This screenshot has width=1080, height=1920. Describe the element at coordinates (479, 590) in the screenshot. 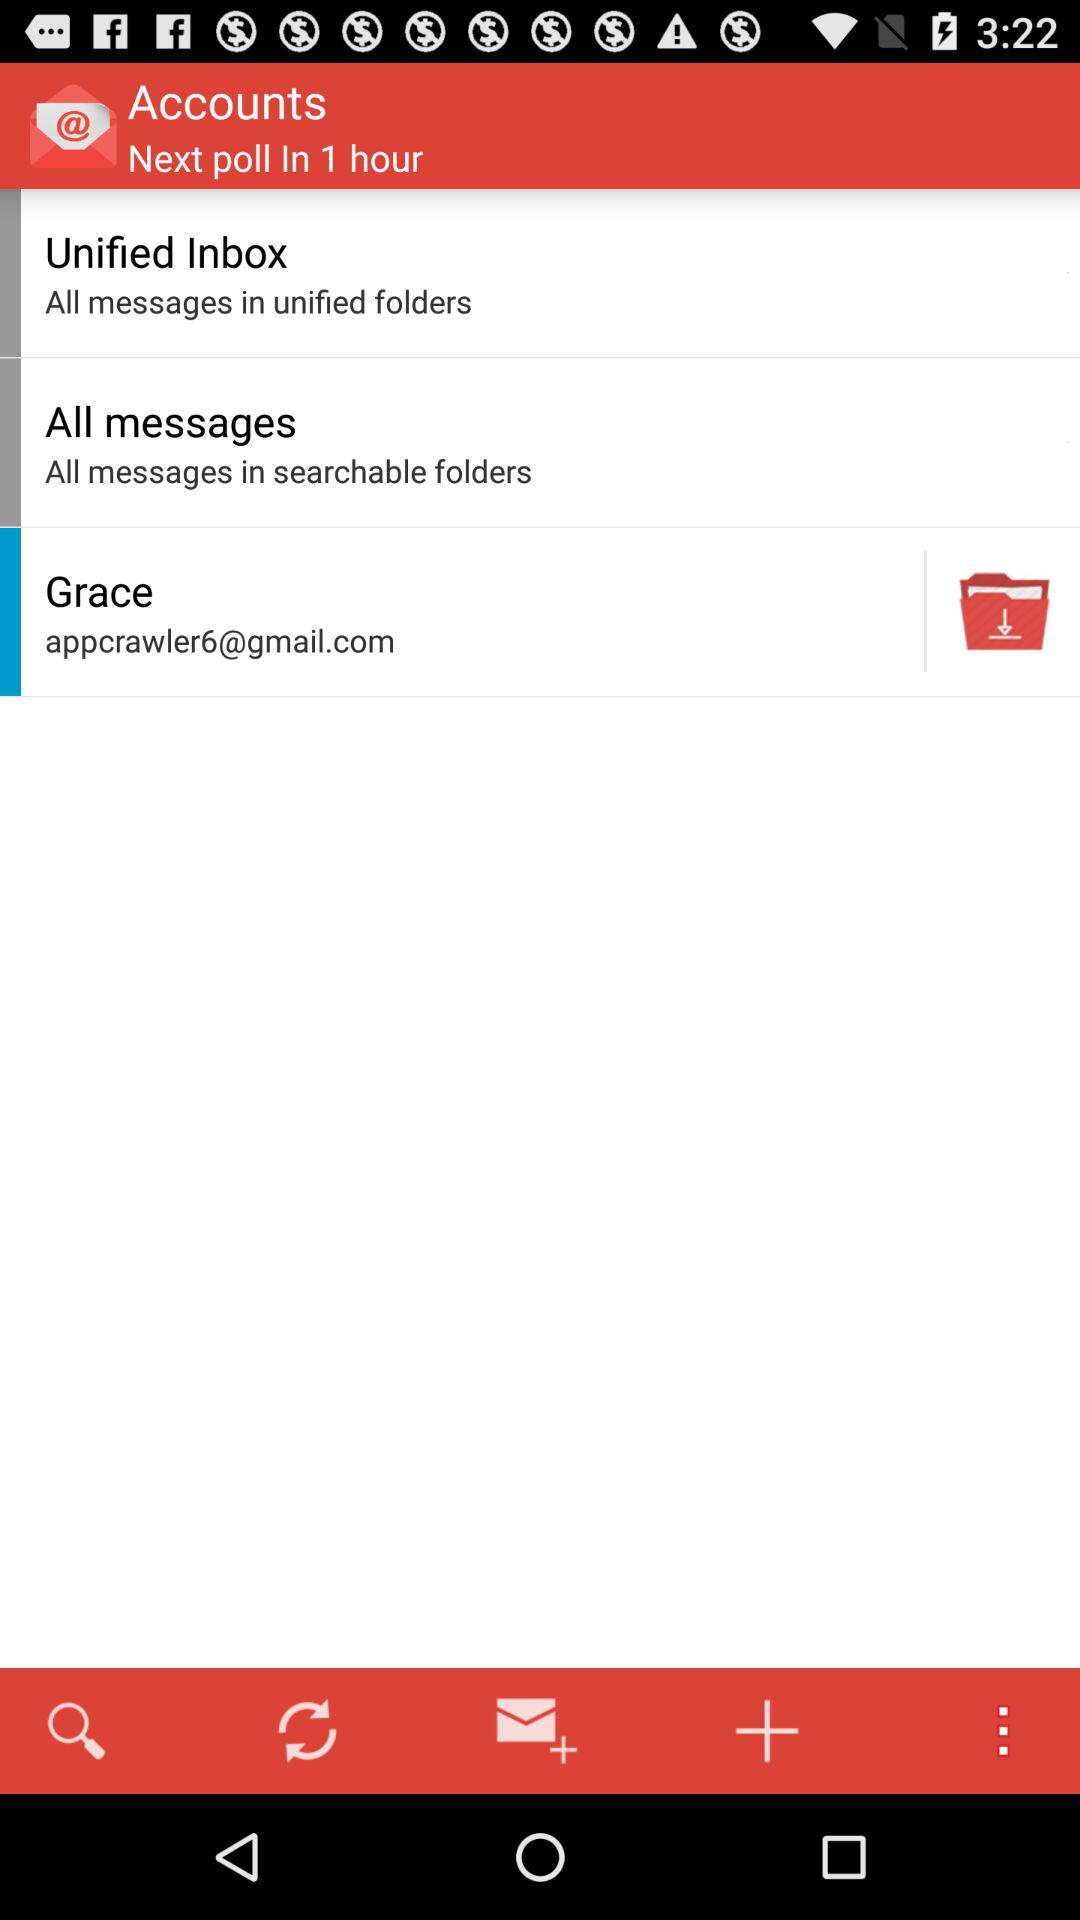

I see `choose icon above appcrawler6@gmail.com icon` at that location.